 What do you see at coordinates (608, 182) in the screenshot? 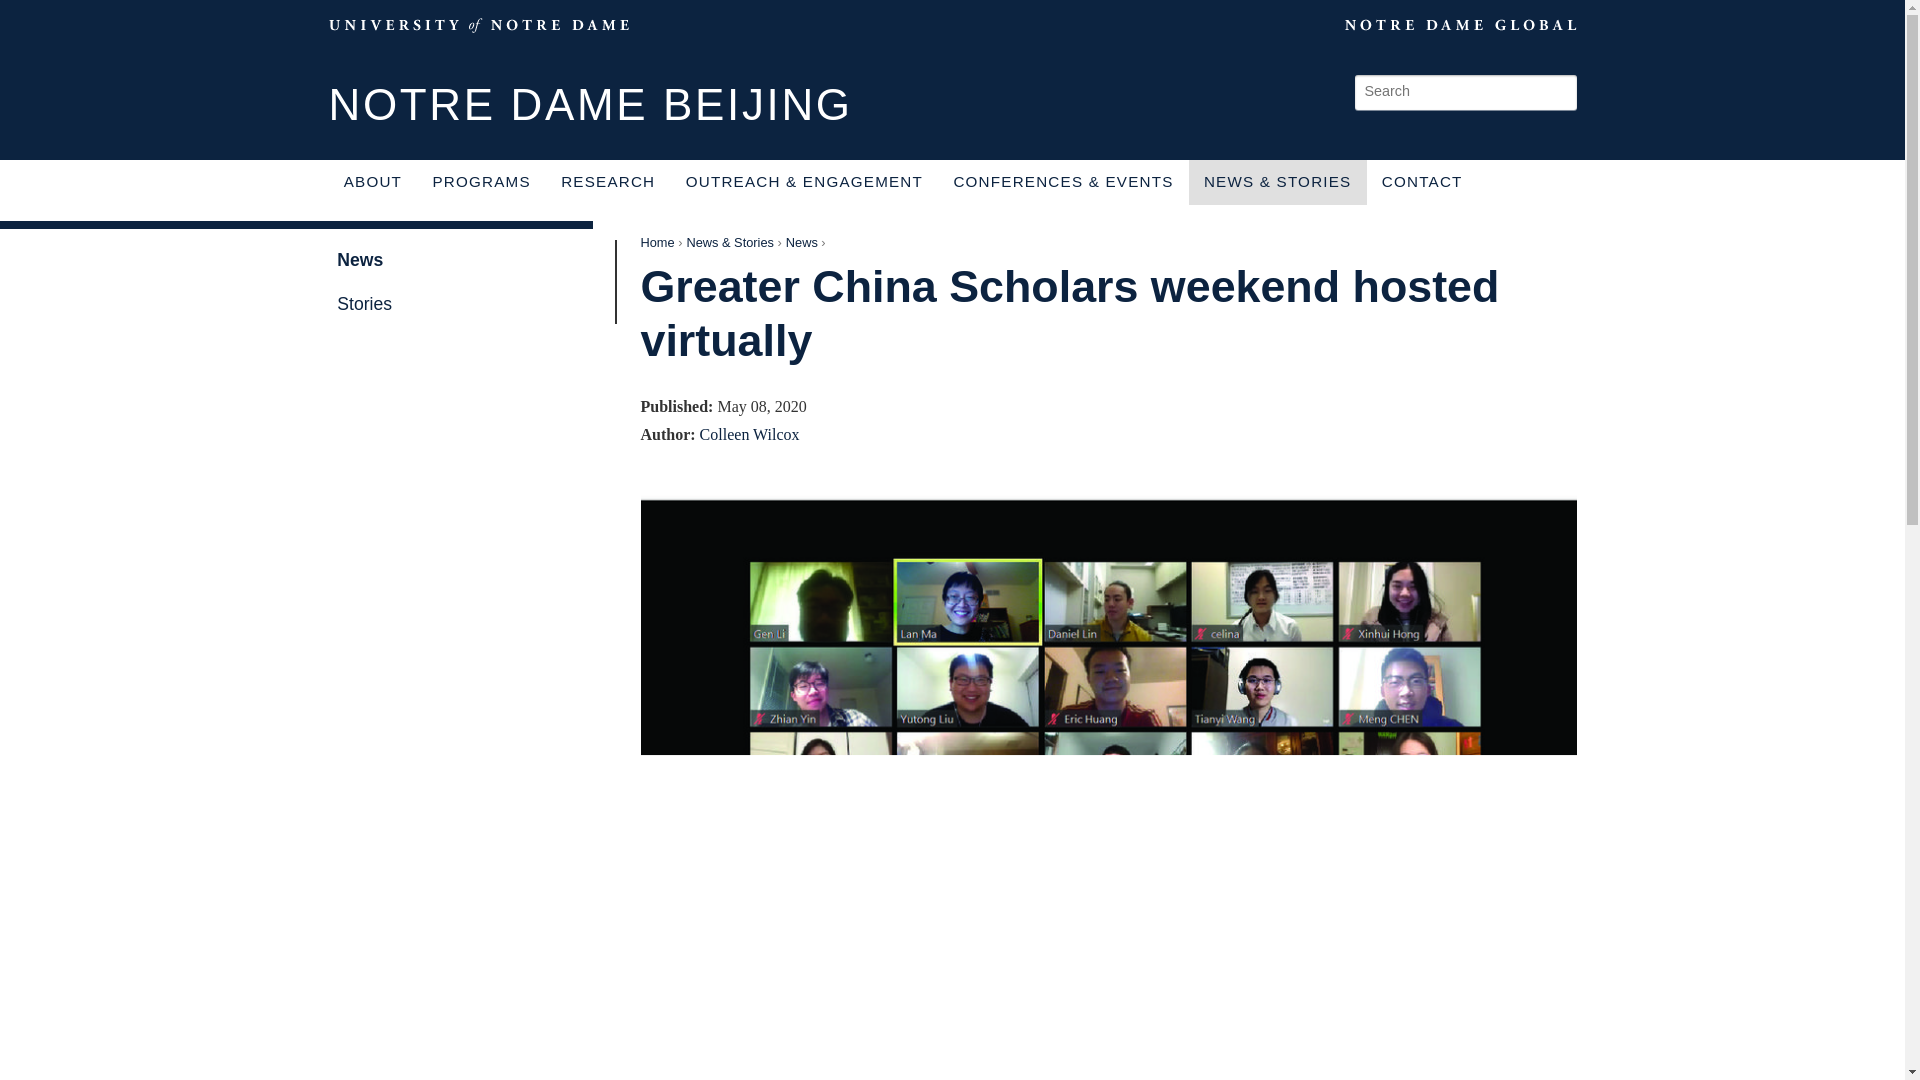
I see `RESEARCH` at bounding box center [608, 182].